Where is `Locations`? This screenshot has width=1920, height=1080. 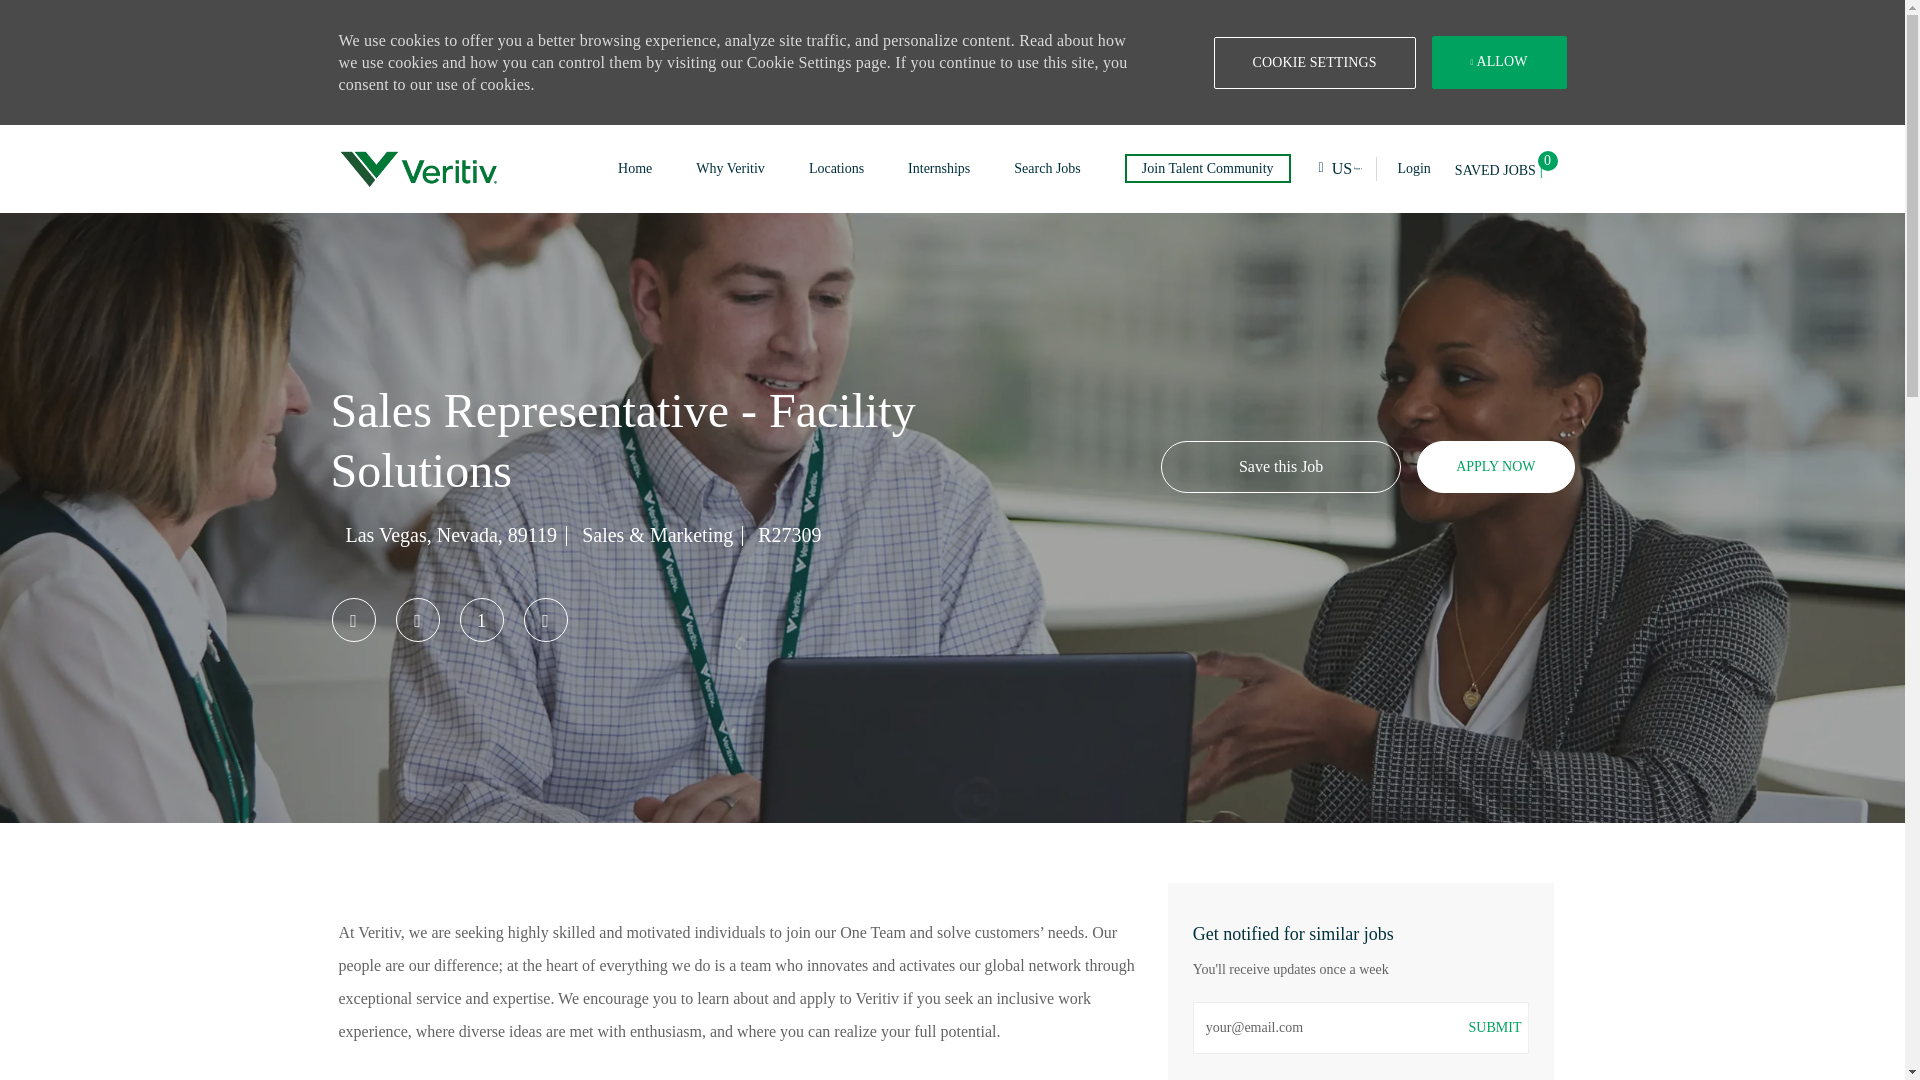
Locations is located at coordinates (836, 168).